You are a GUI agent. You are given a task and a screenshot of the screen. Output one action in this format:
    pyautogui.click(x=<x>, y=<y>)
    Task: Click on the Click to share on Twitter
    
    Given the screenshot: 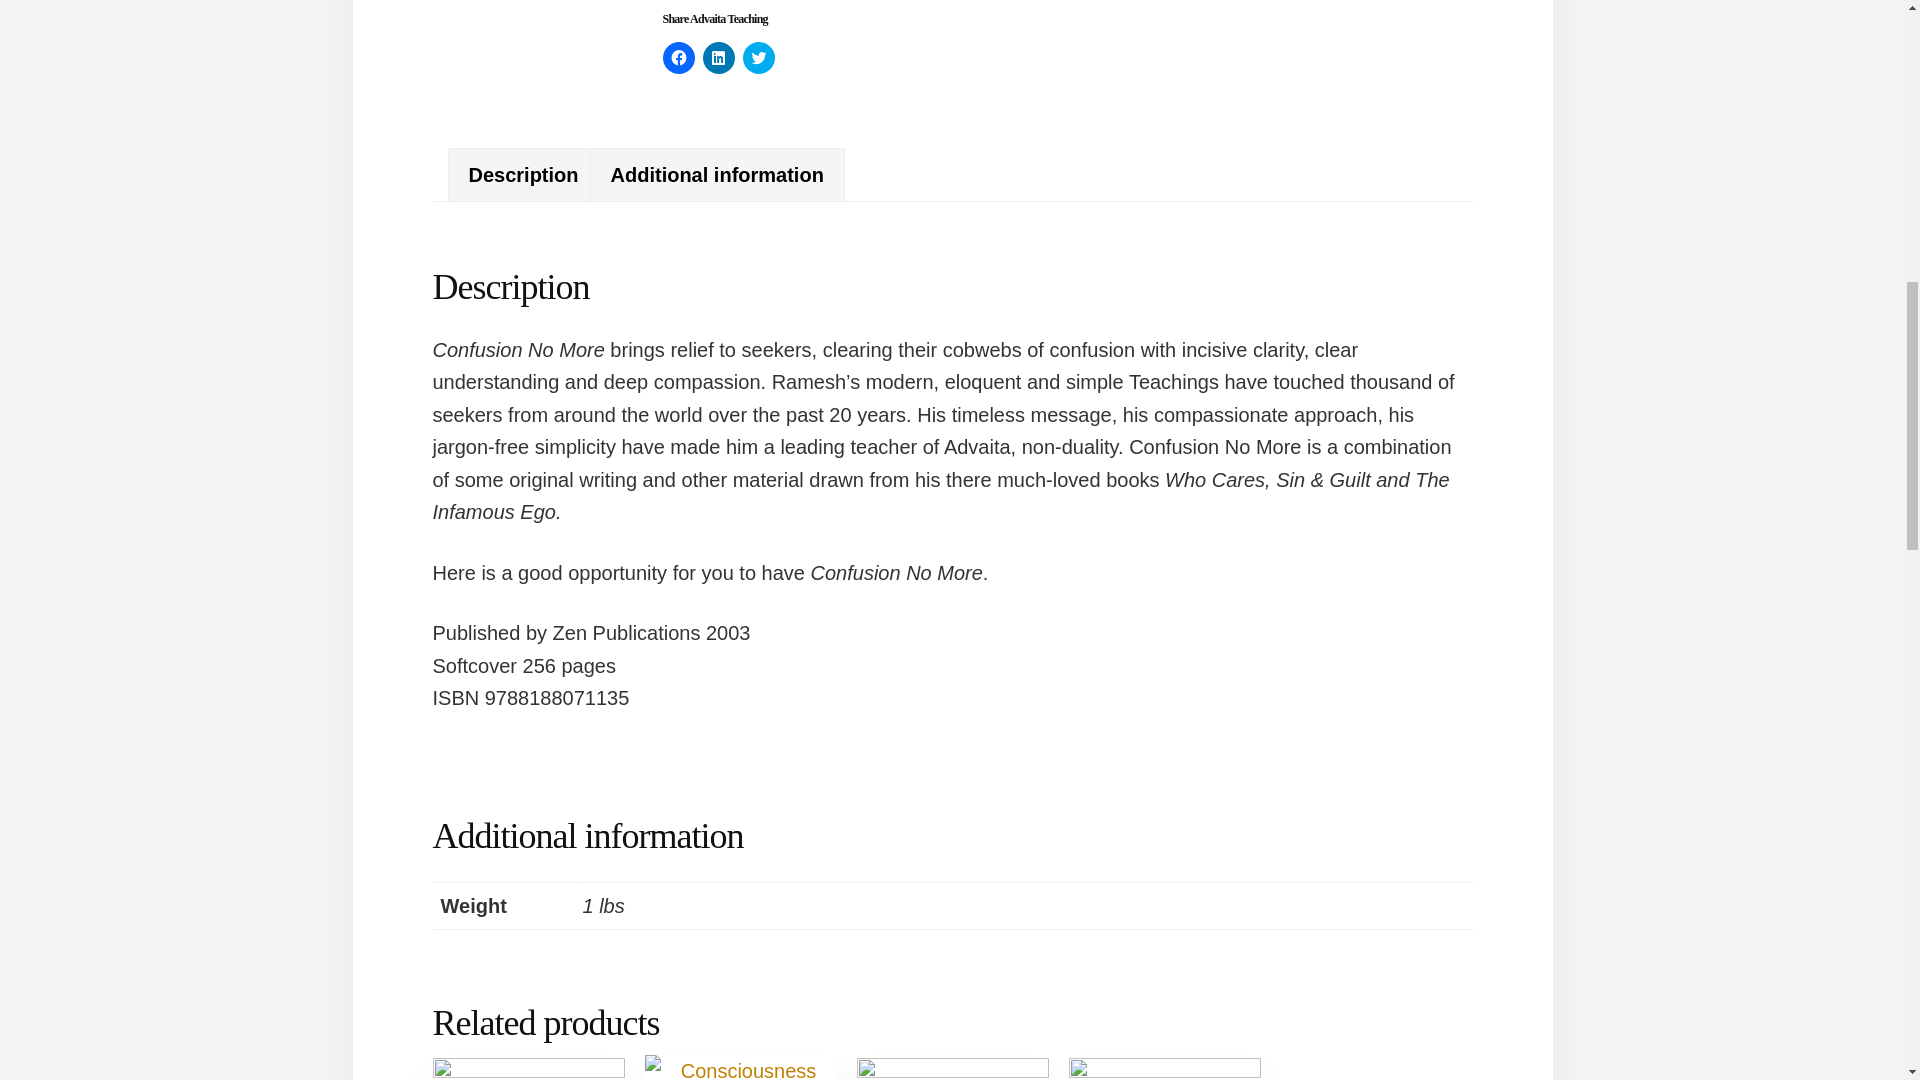 What is the action you would take?
    pyautogui.click(x=757, y=58)
    